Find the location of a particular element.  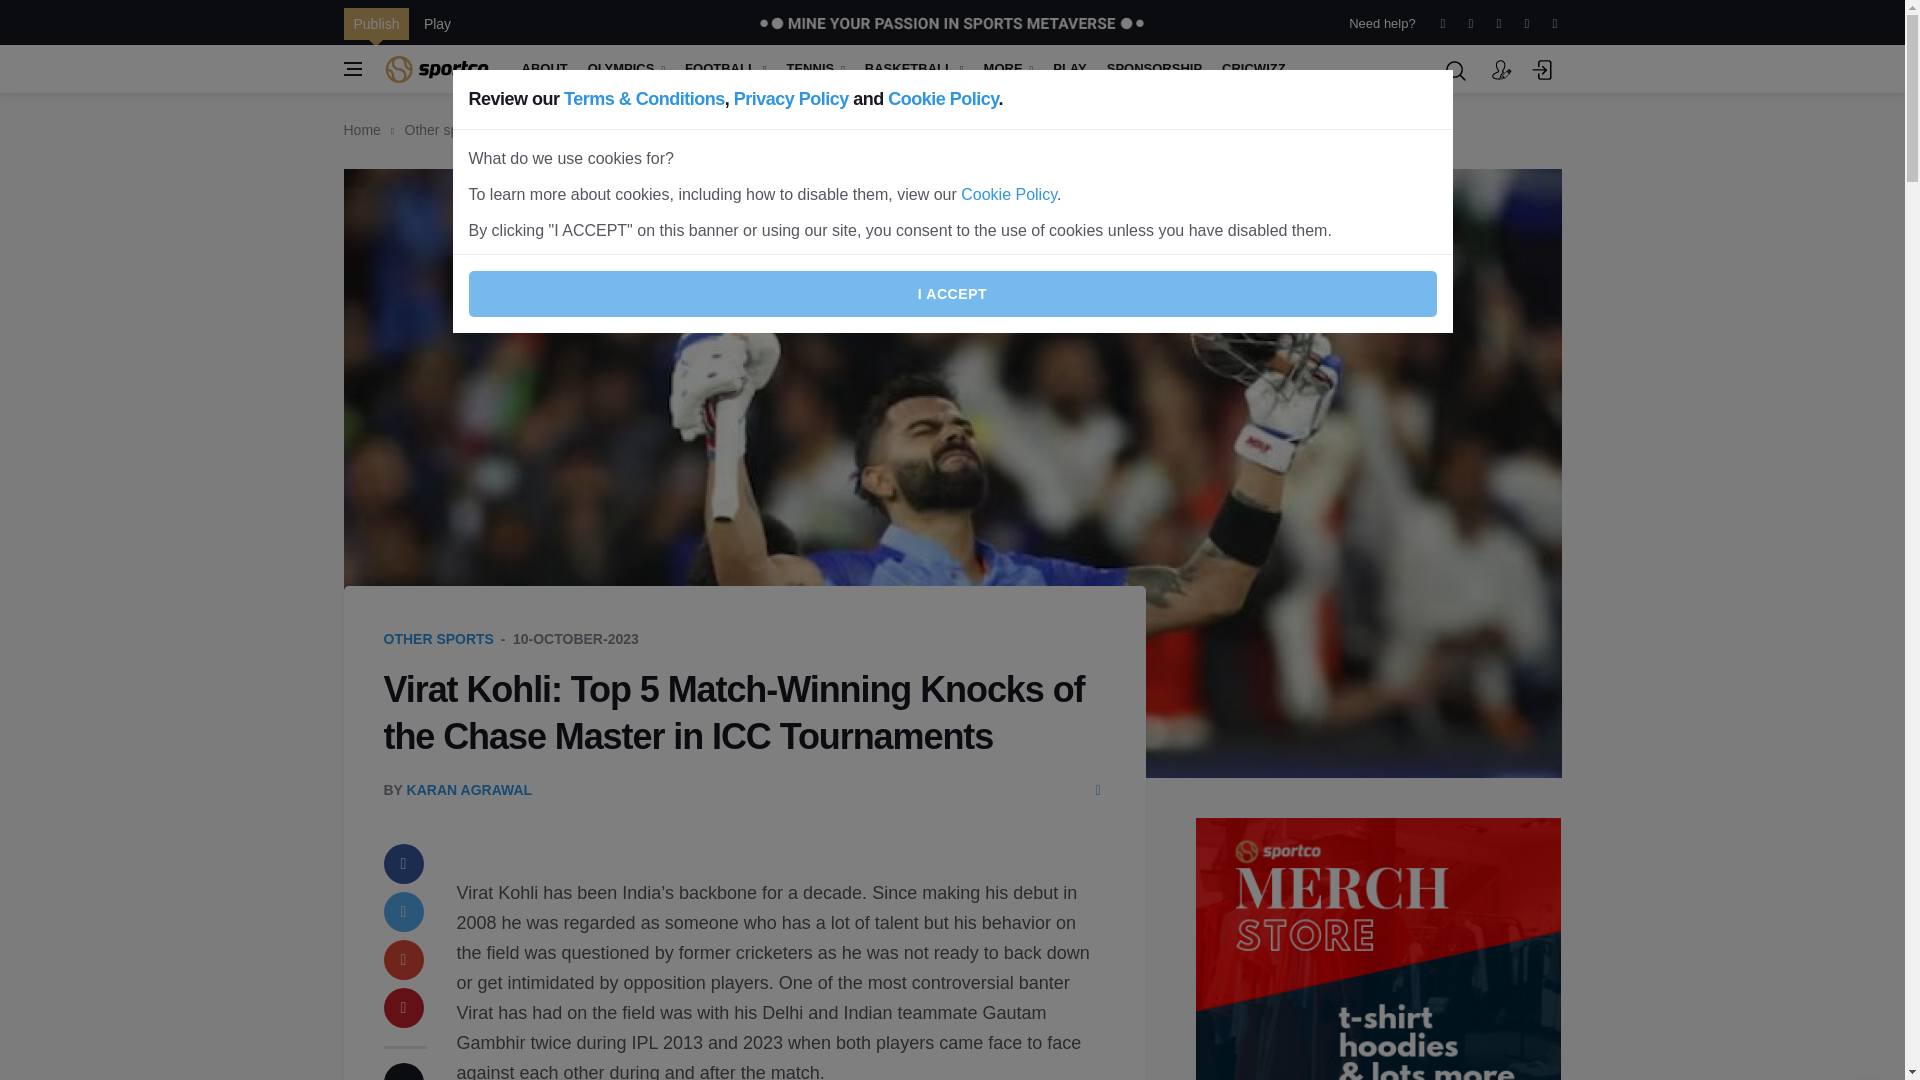

Publish is located at coordinates (376, 23).